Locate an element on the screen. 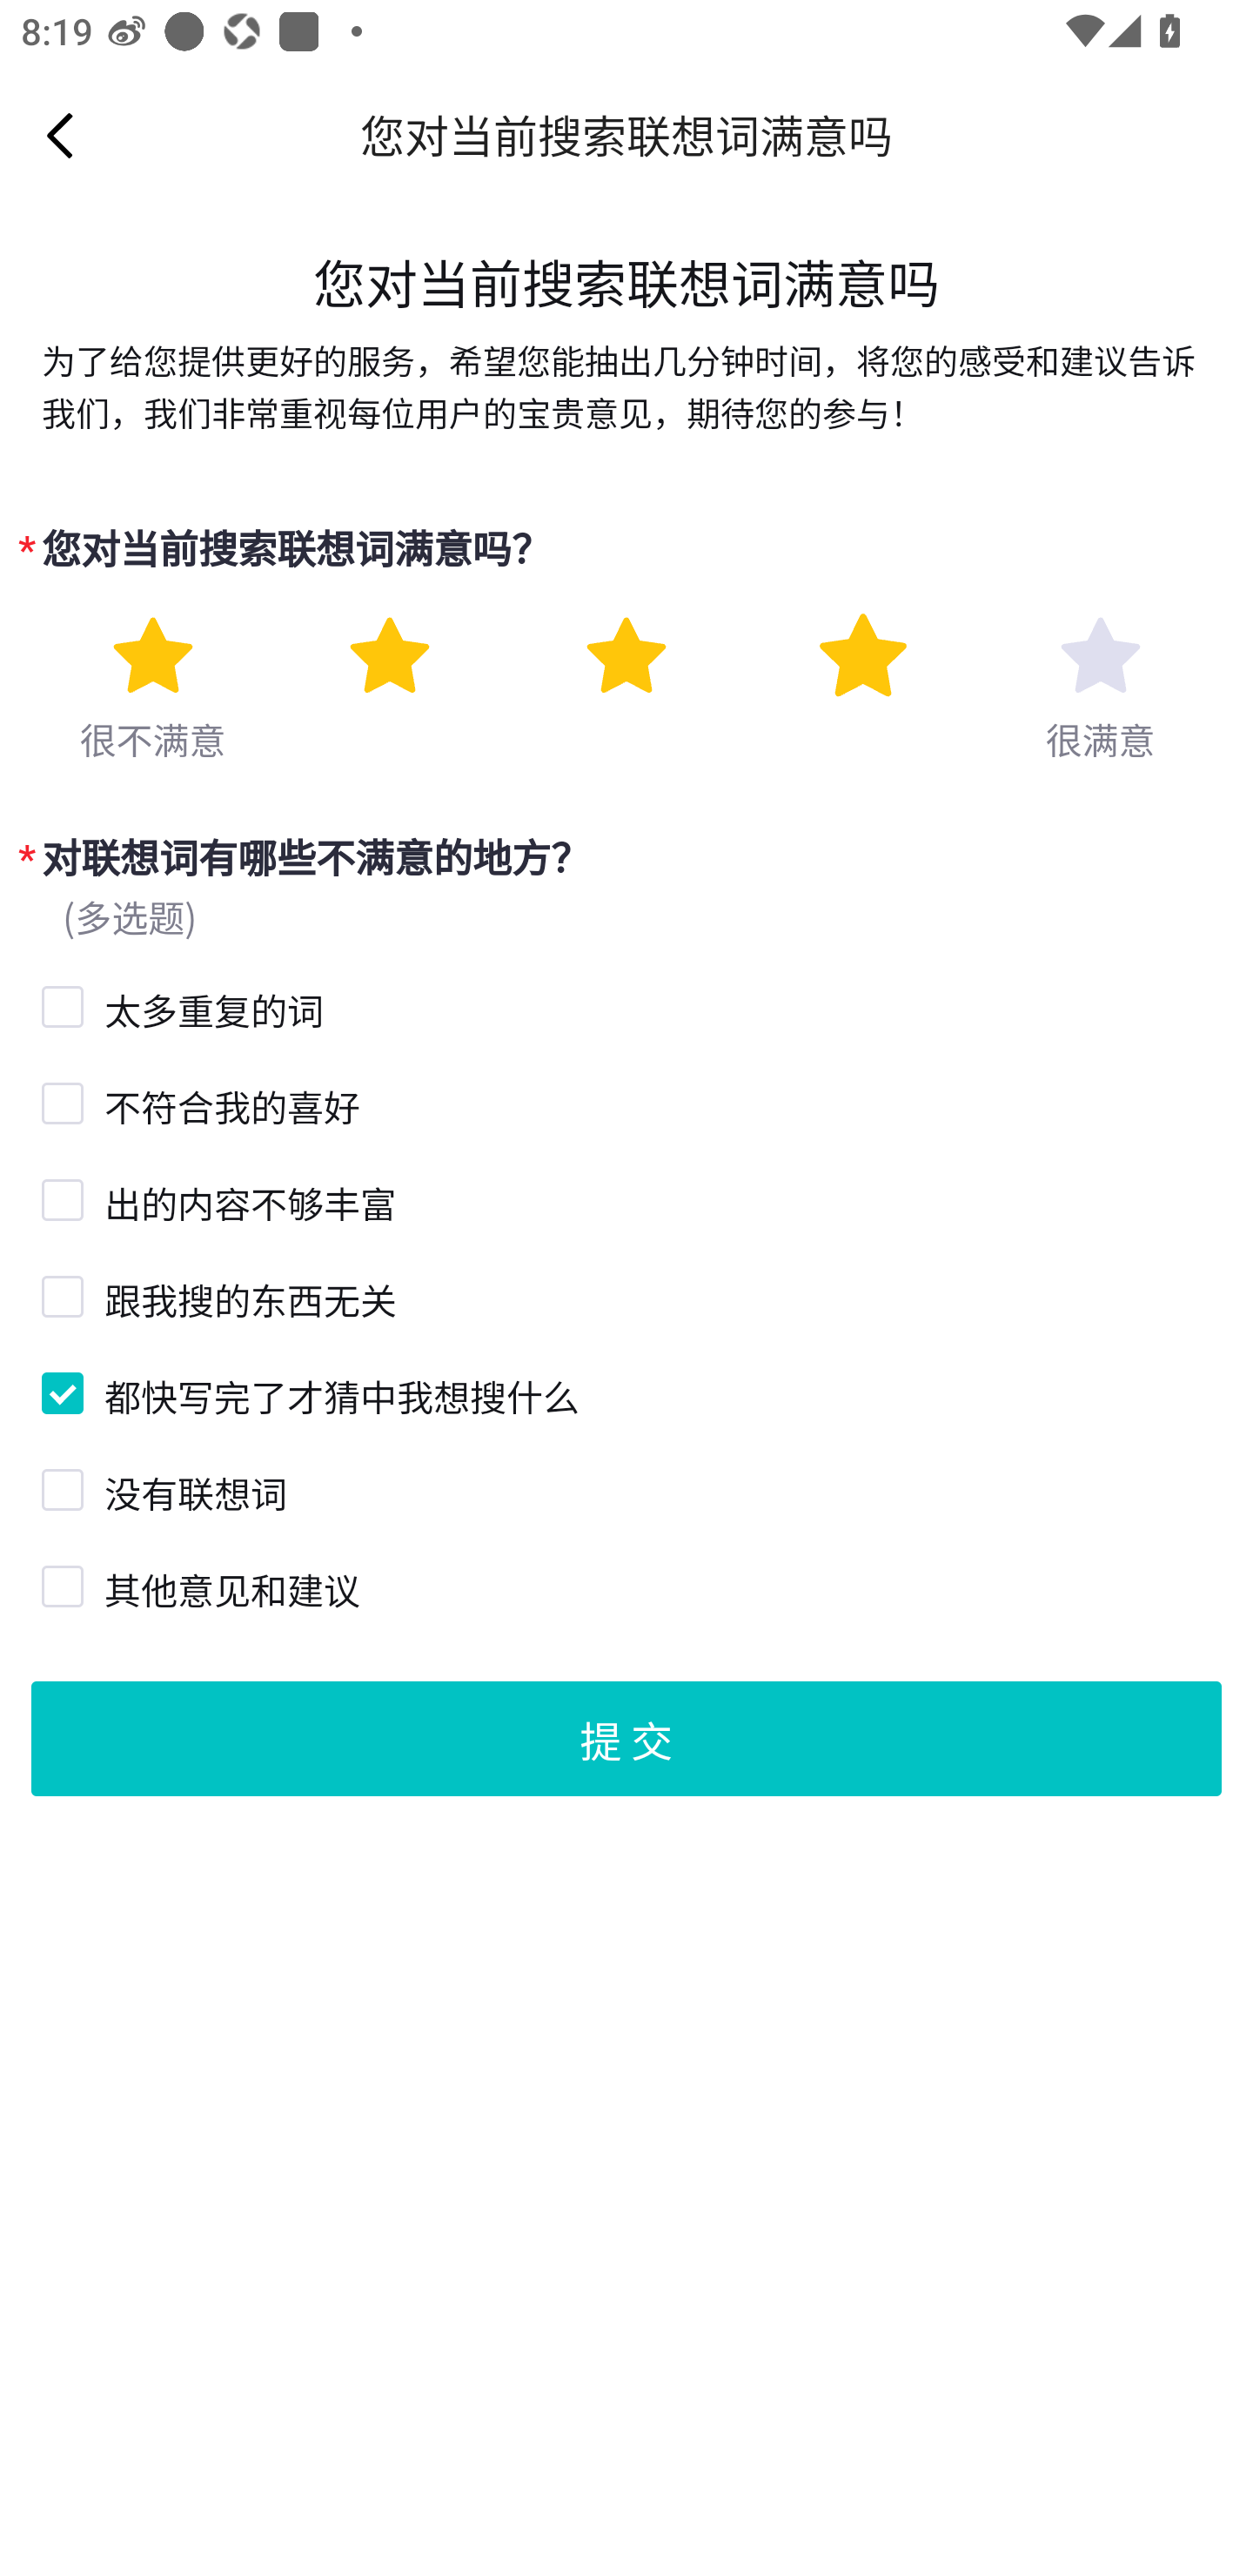  star star is located at coordinates (151, 656).